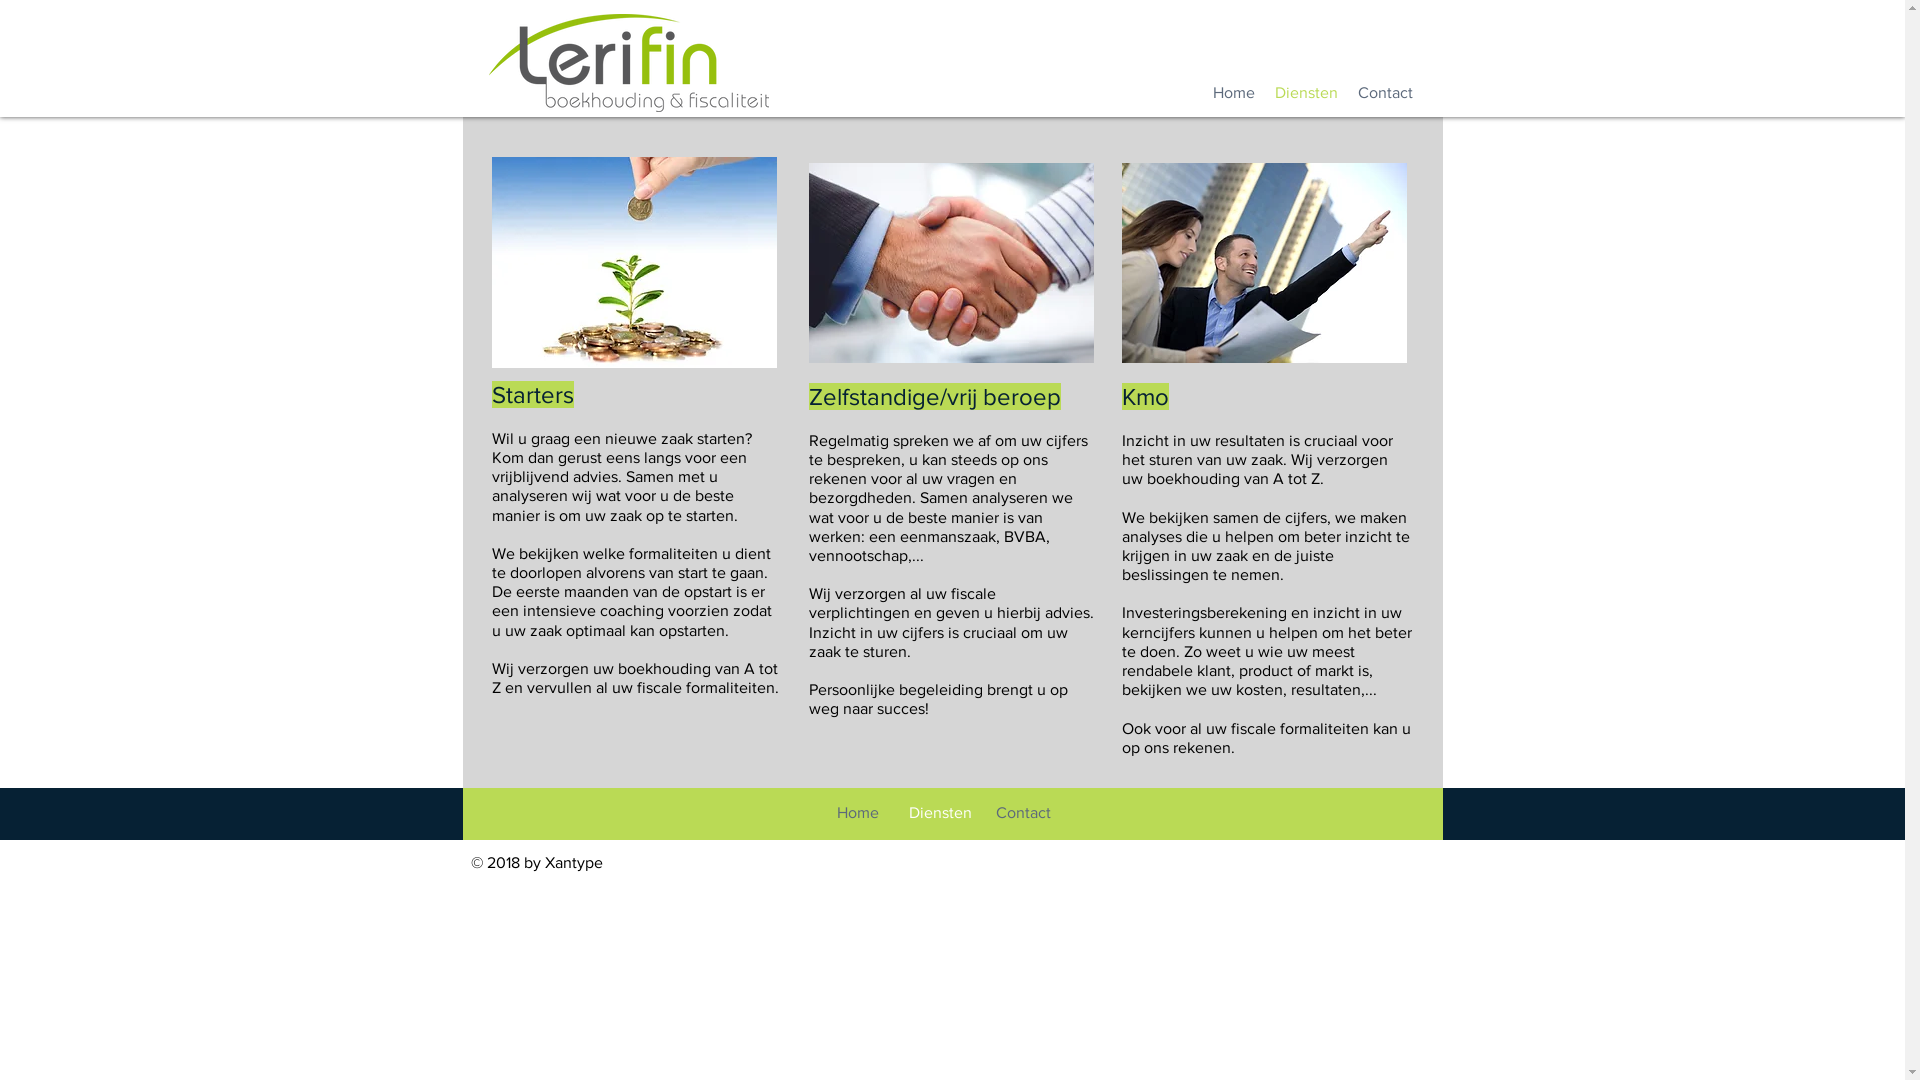  What do you see at coordinates (940, 813) in the screenshot?
I see `Diensten` at bounding box center [940, 813].